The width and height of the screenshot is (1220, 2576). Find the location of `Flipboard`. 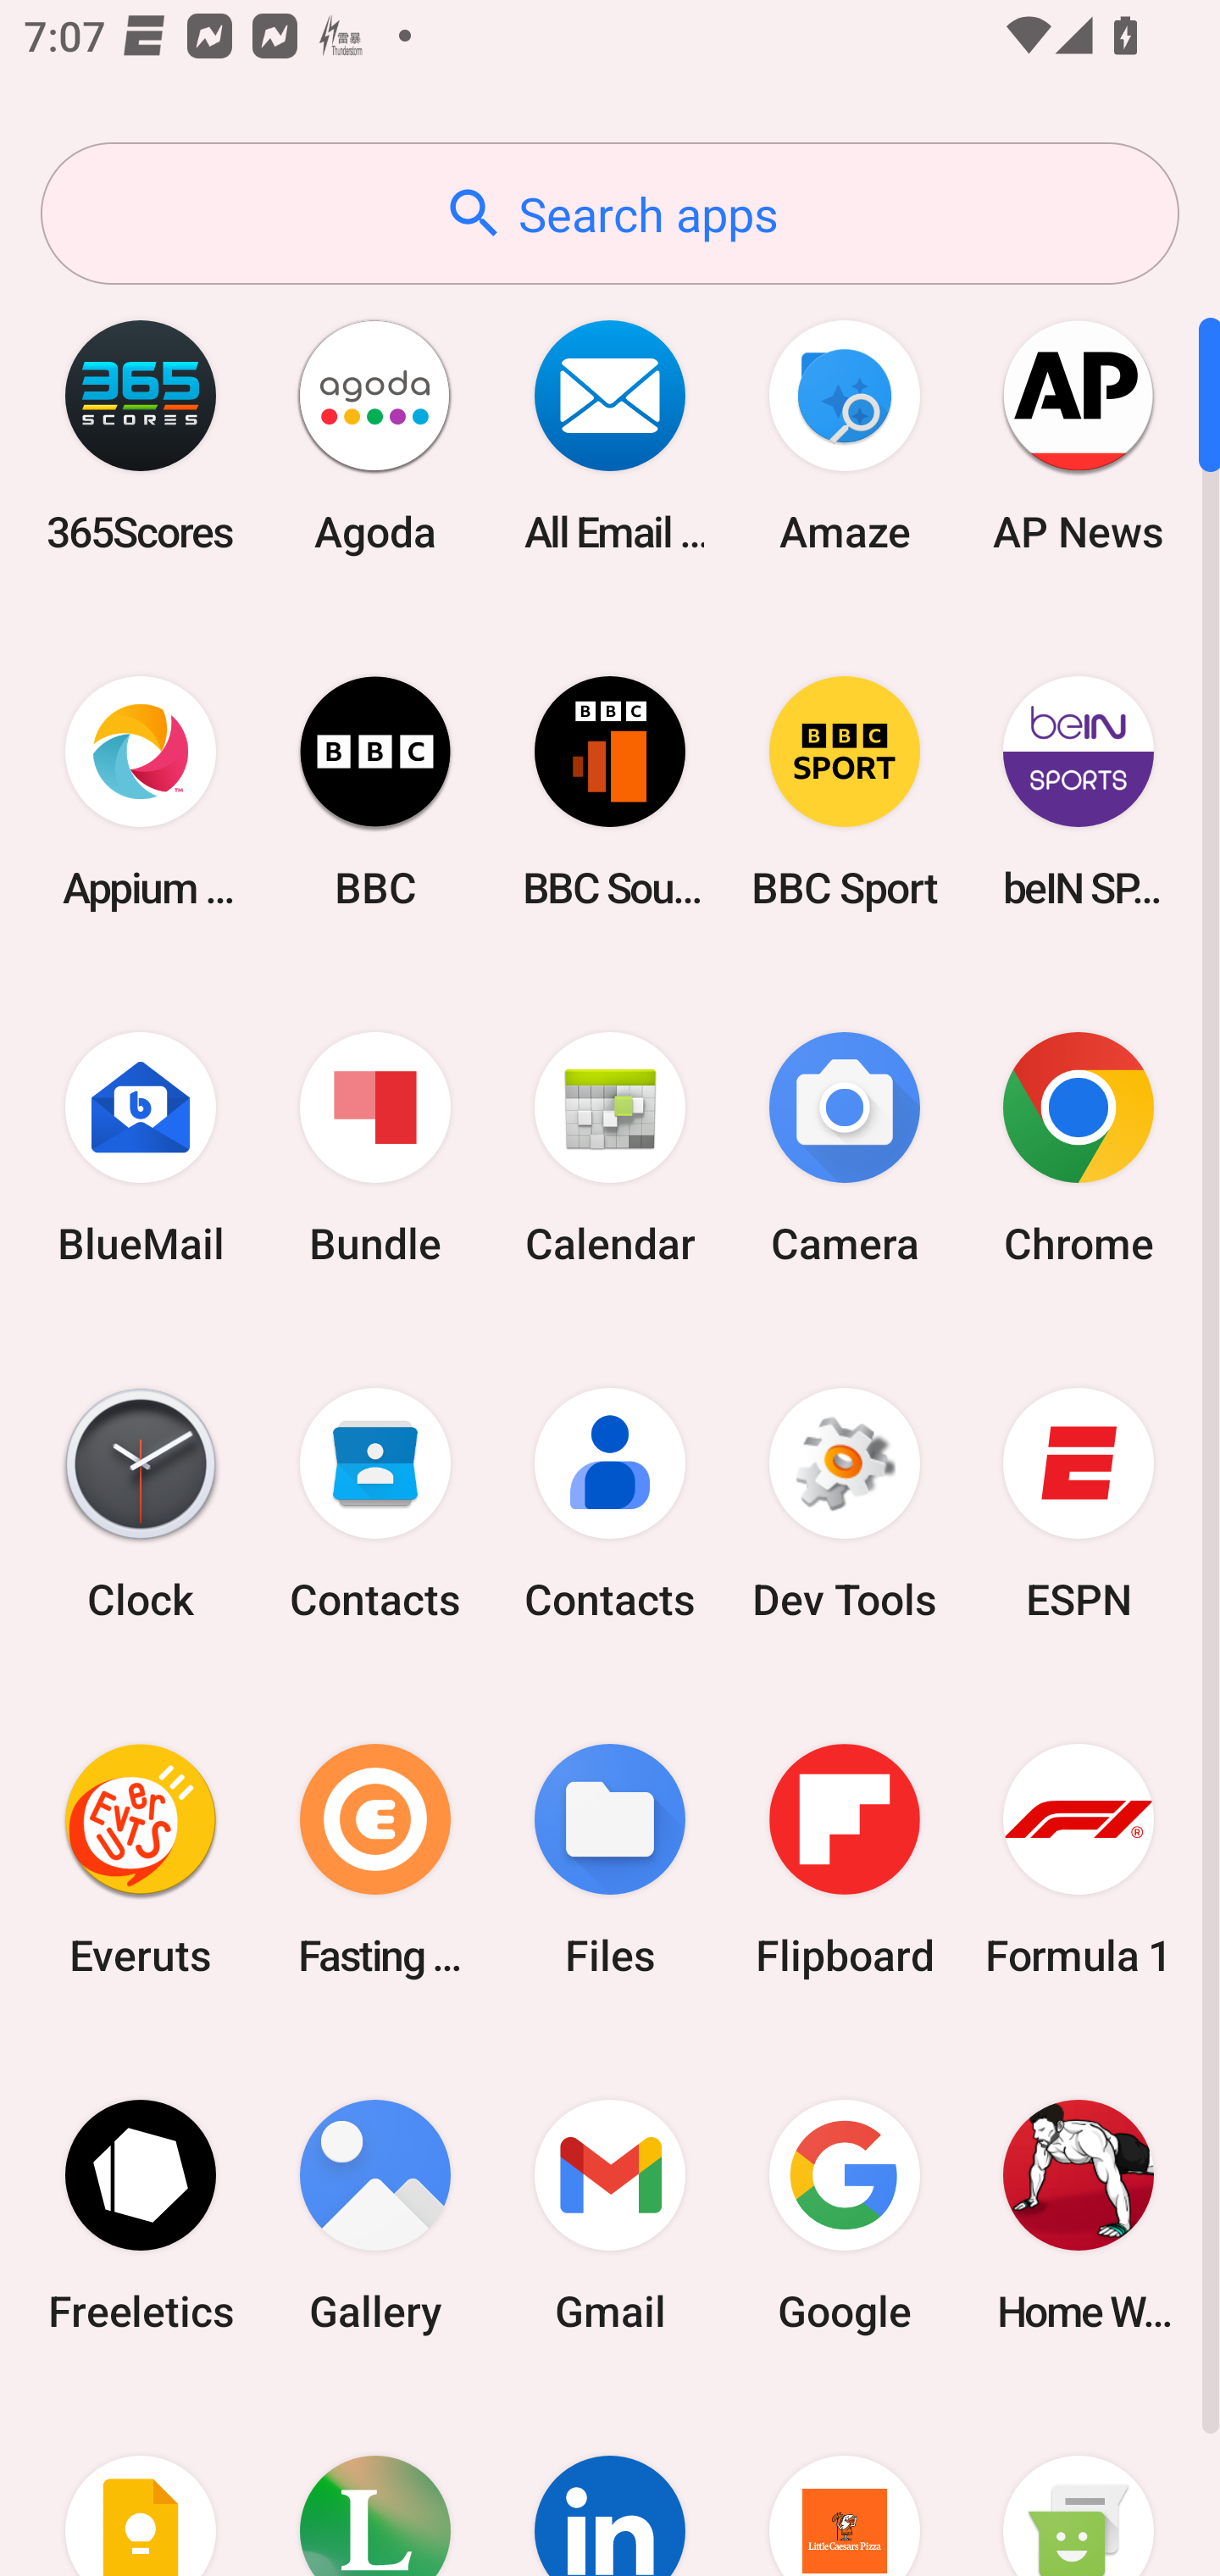

Flipboard is located at coordinates (844, 1859).